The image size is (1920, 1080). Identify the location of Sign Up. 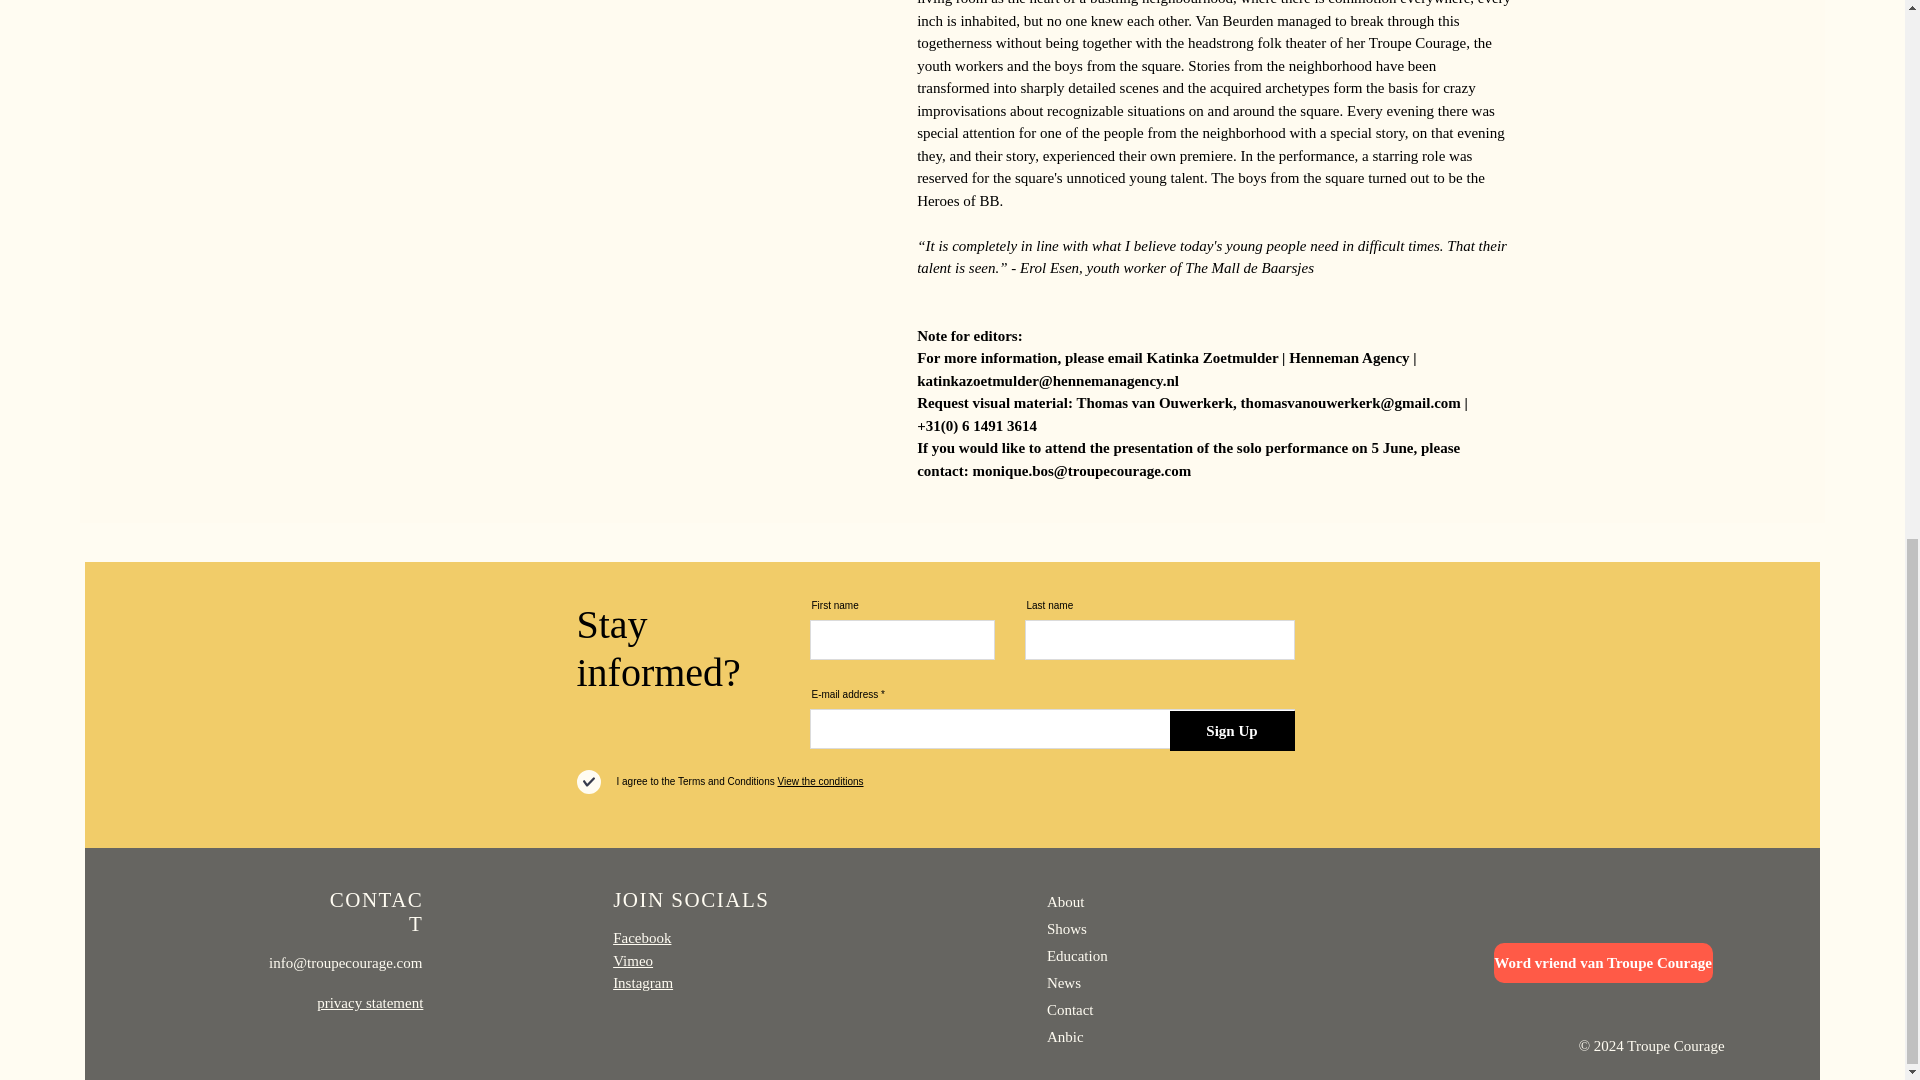
(1232, 730).